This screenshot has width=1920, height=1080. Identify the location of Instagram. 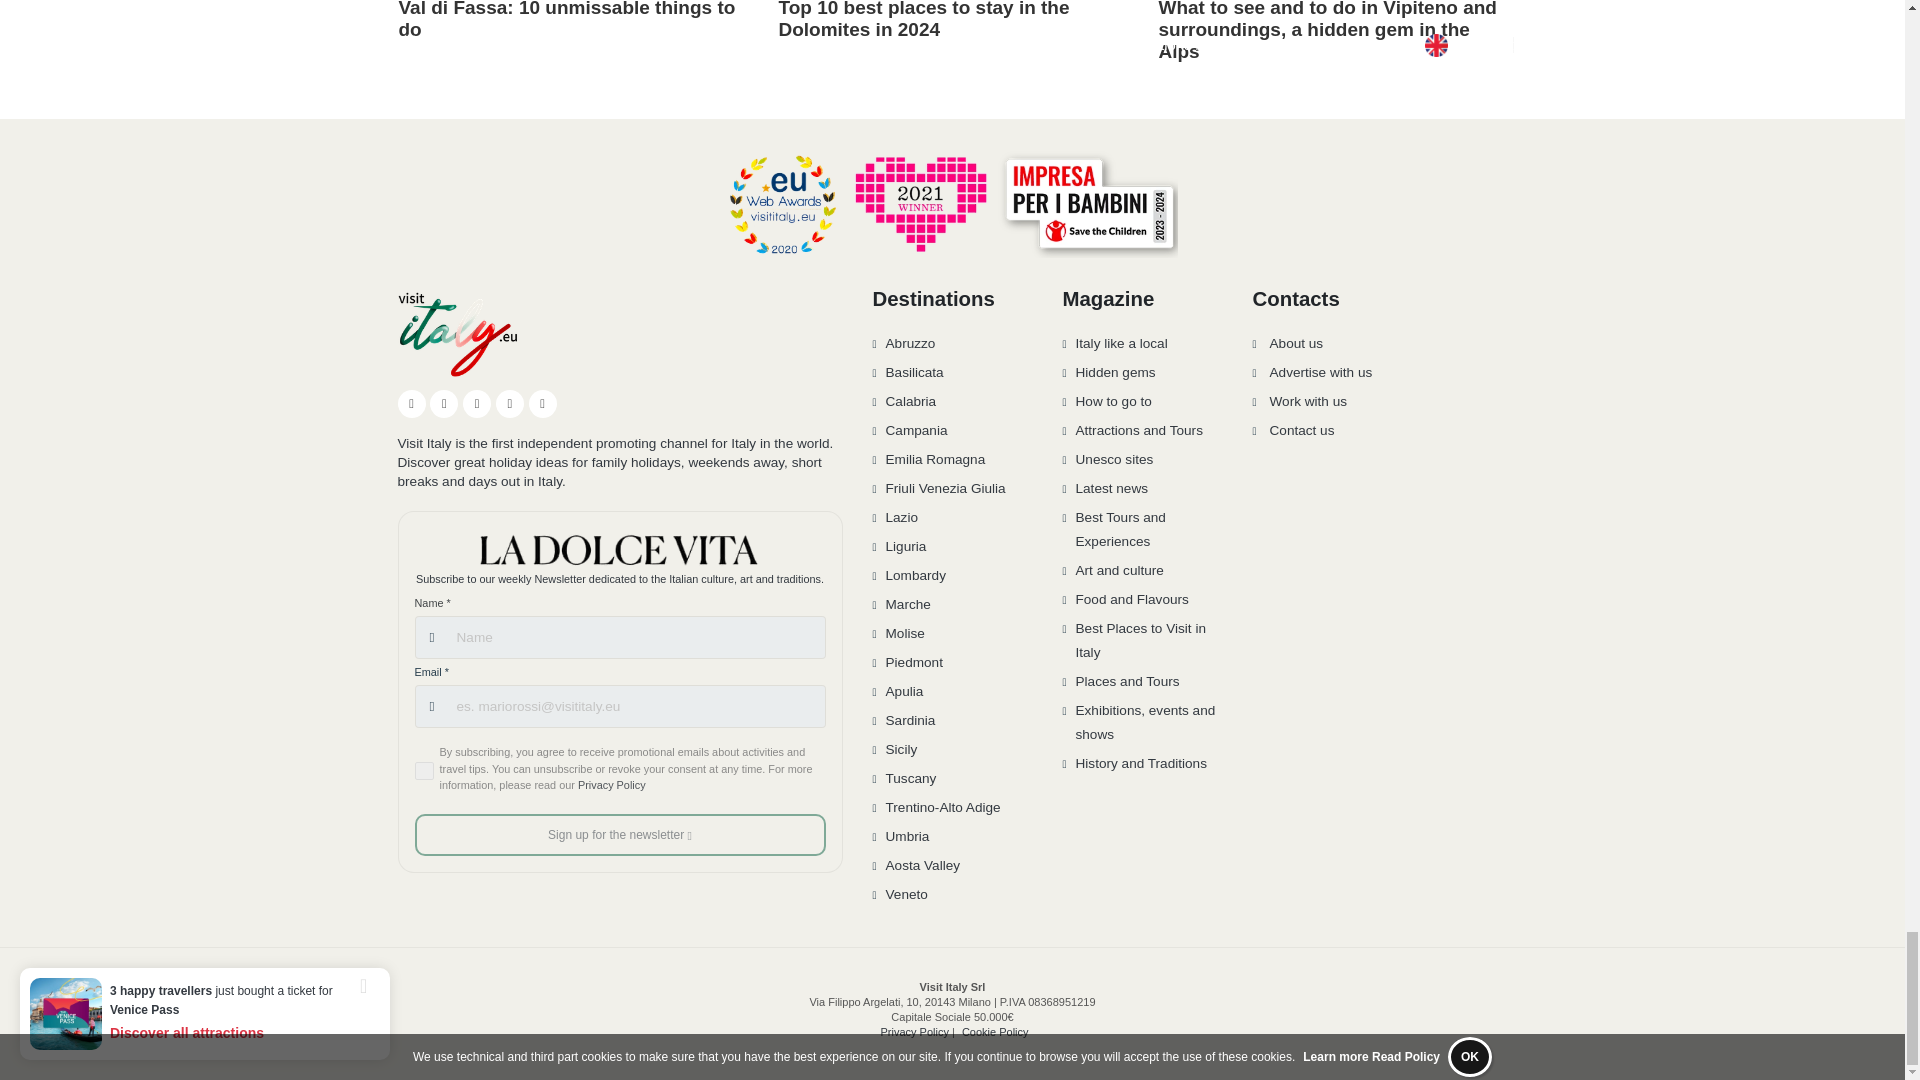
(444, 403).